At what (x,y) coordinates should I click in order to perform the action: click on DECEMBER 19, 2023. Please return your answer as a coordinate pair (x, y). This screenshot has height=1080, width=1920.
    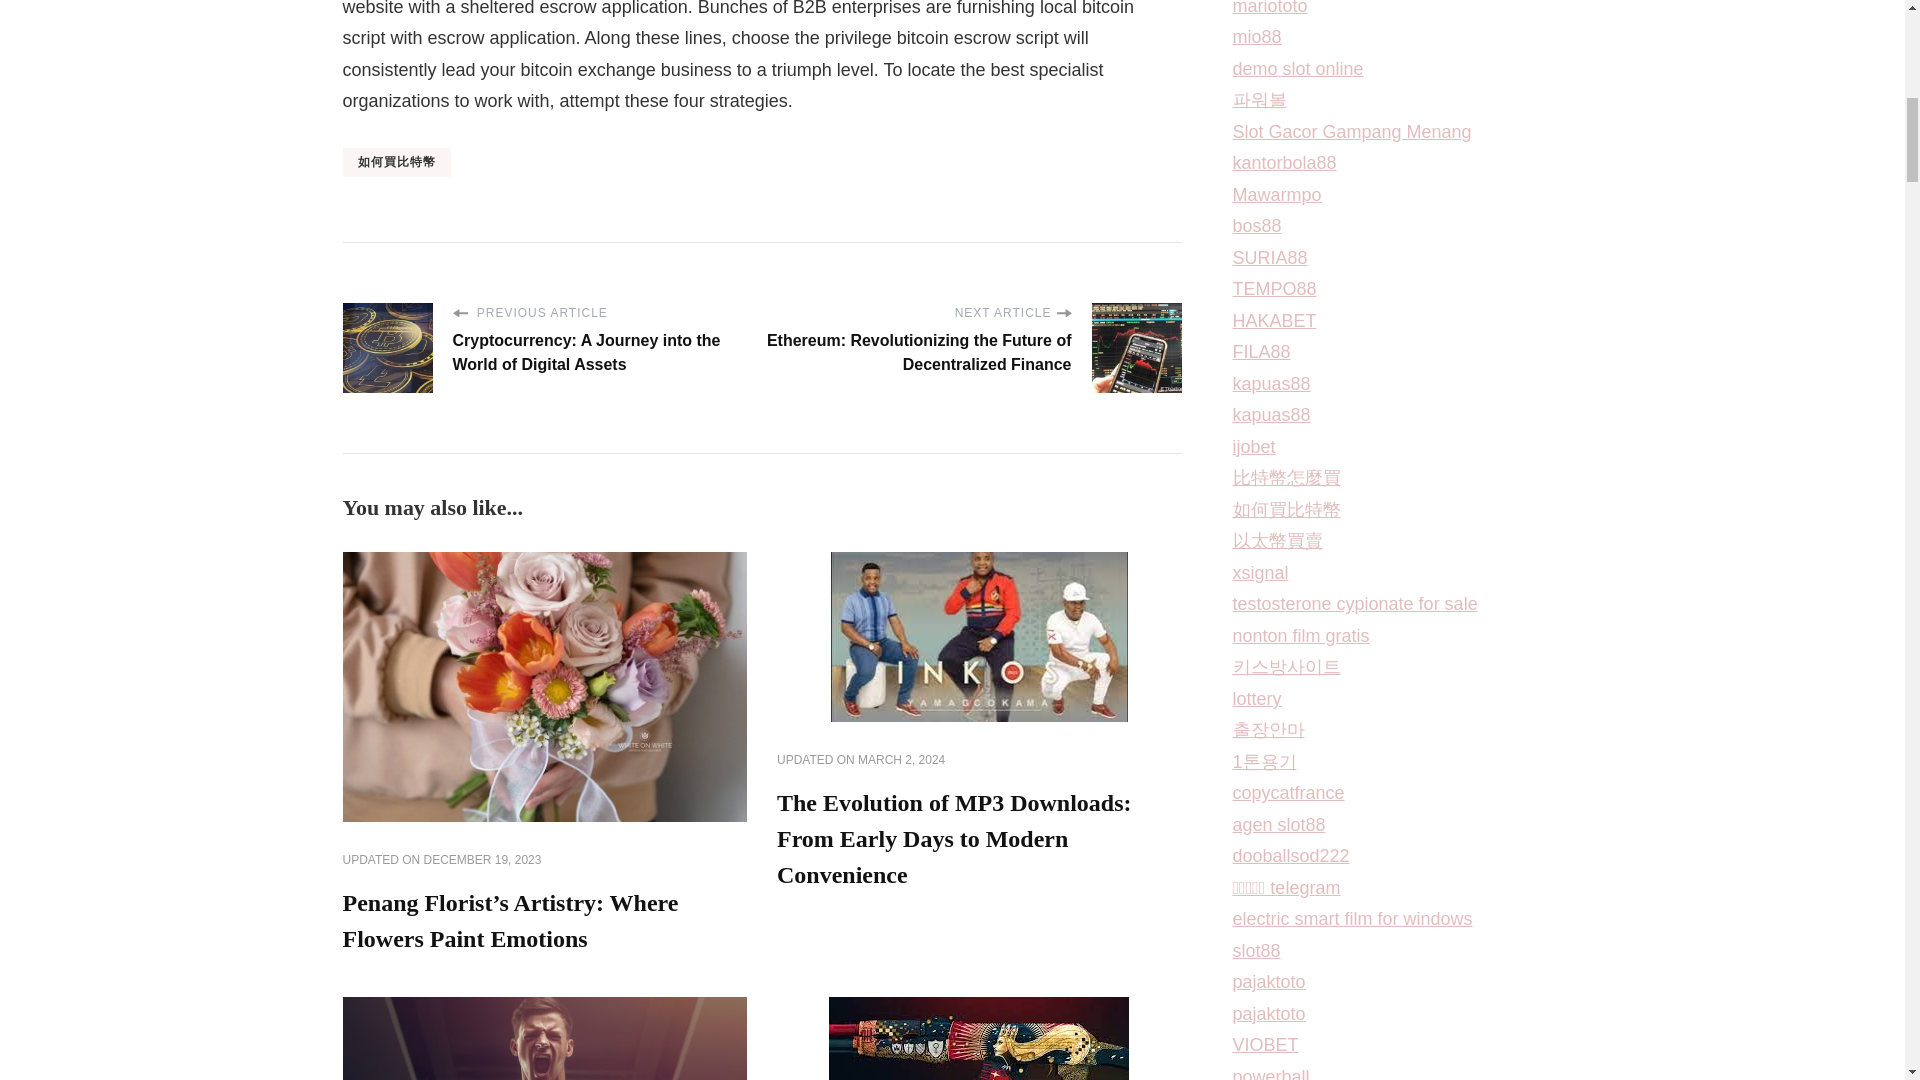
    Looking at the image, I should click on (482, 861).